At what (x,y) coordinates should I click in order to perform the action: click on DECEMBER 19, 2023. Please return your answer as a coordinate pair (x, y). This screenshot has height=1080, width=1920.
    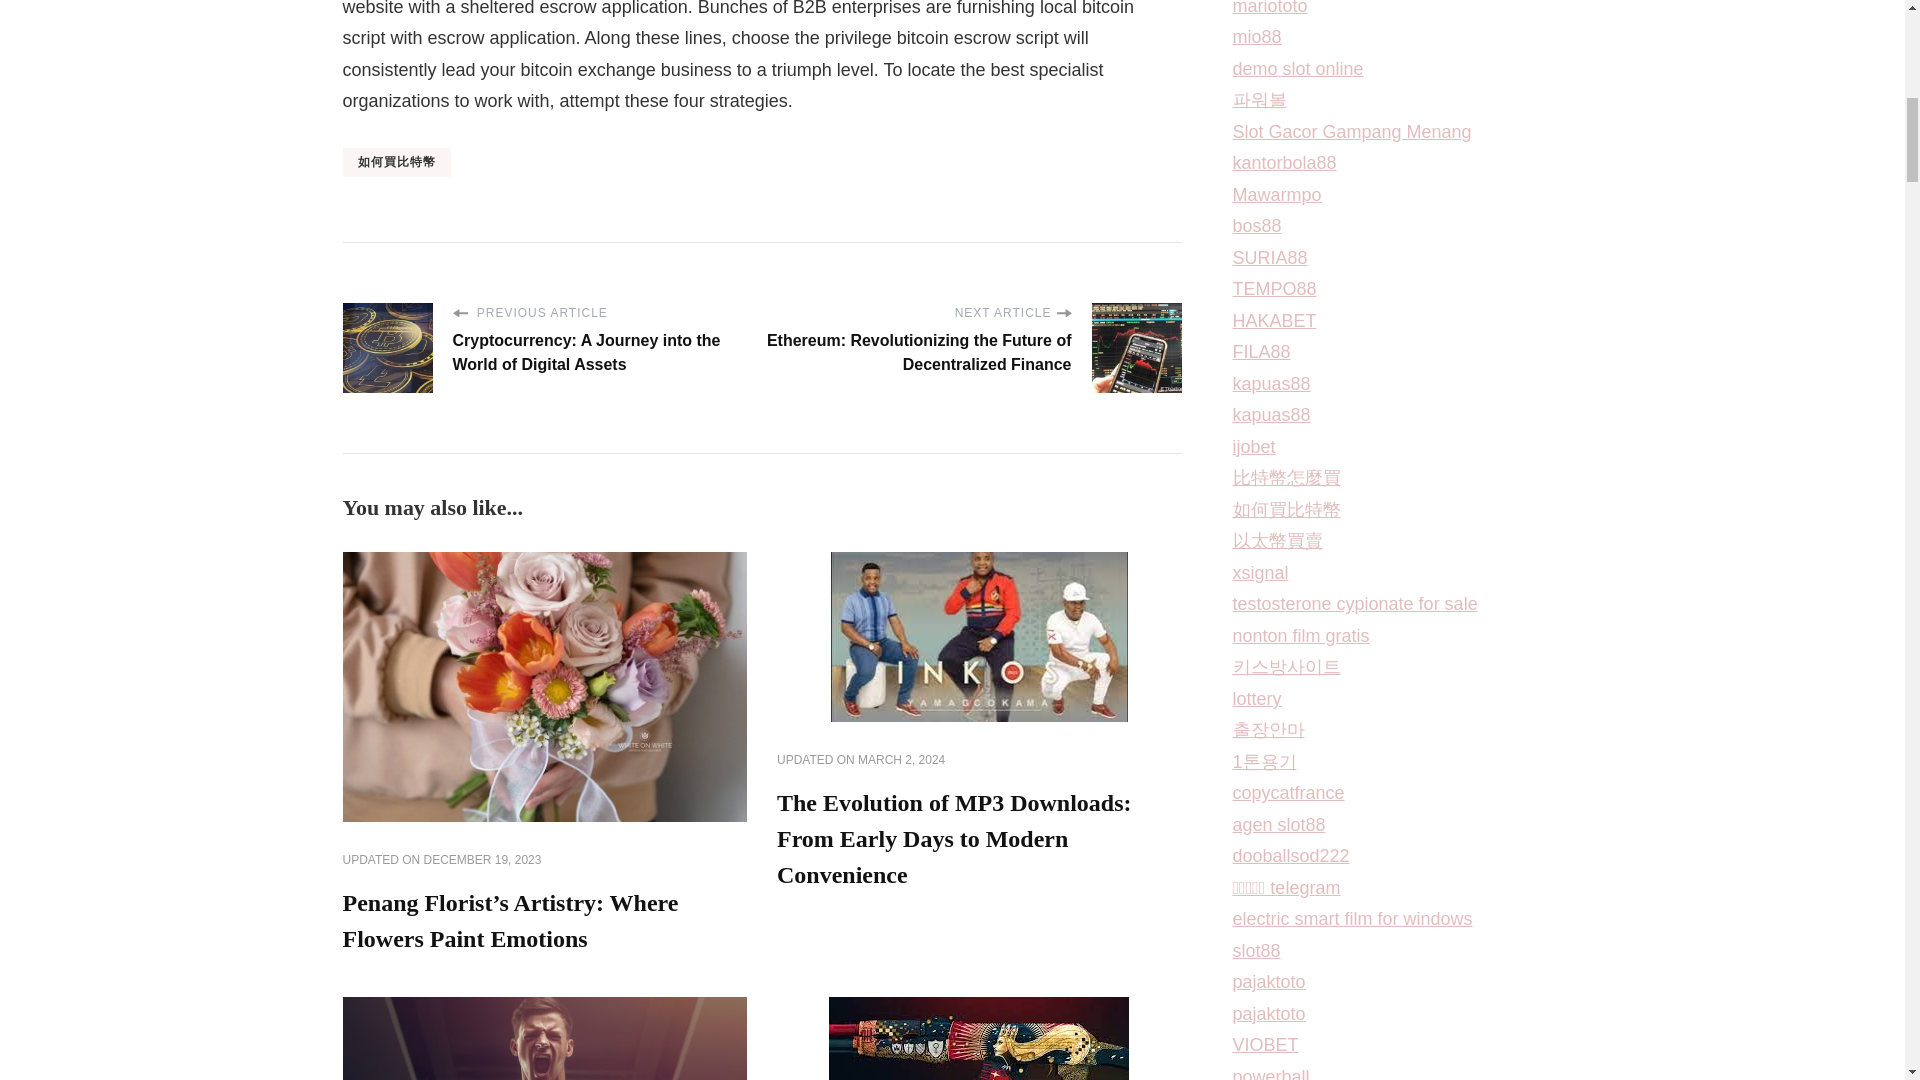
    Looking at the image, I should click on (482, 861).